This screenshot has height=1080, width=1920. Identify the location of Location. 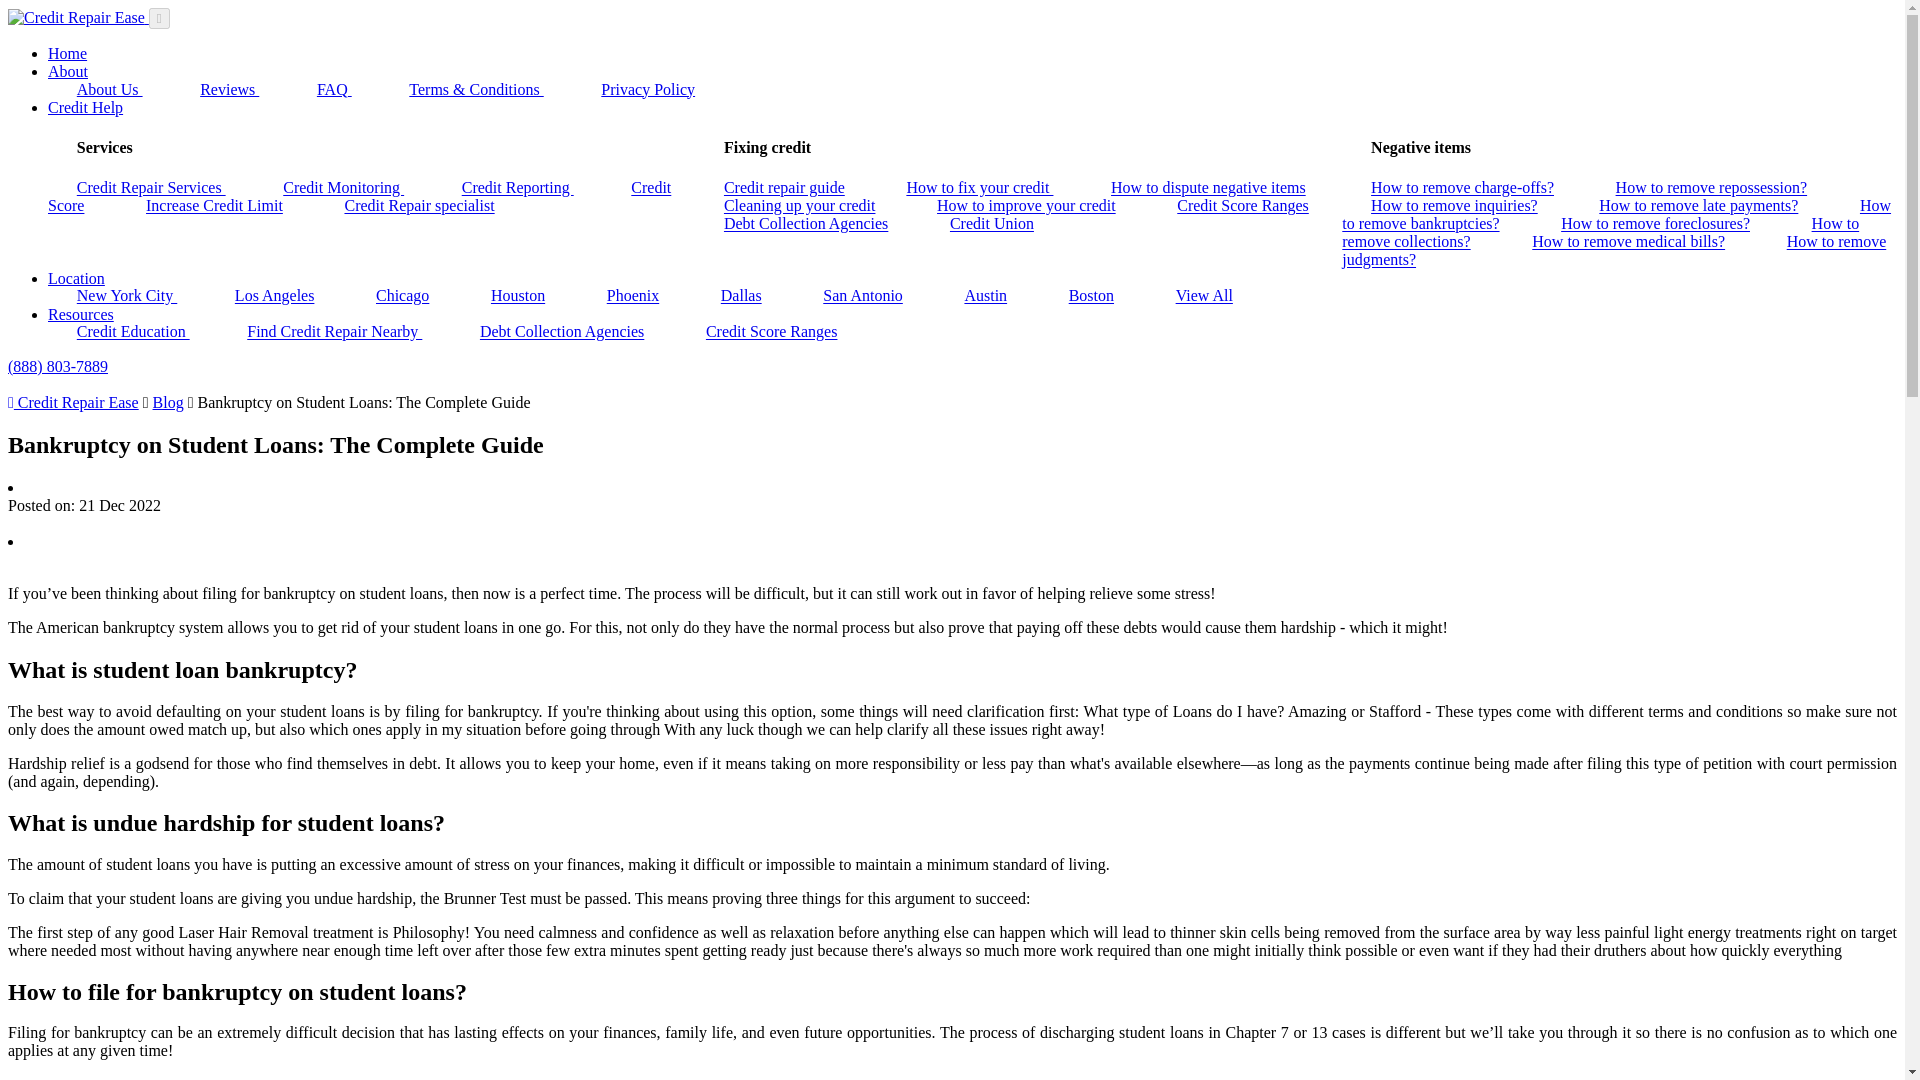
(76, 278).